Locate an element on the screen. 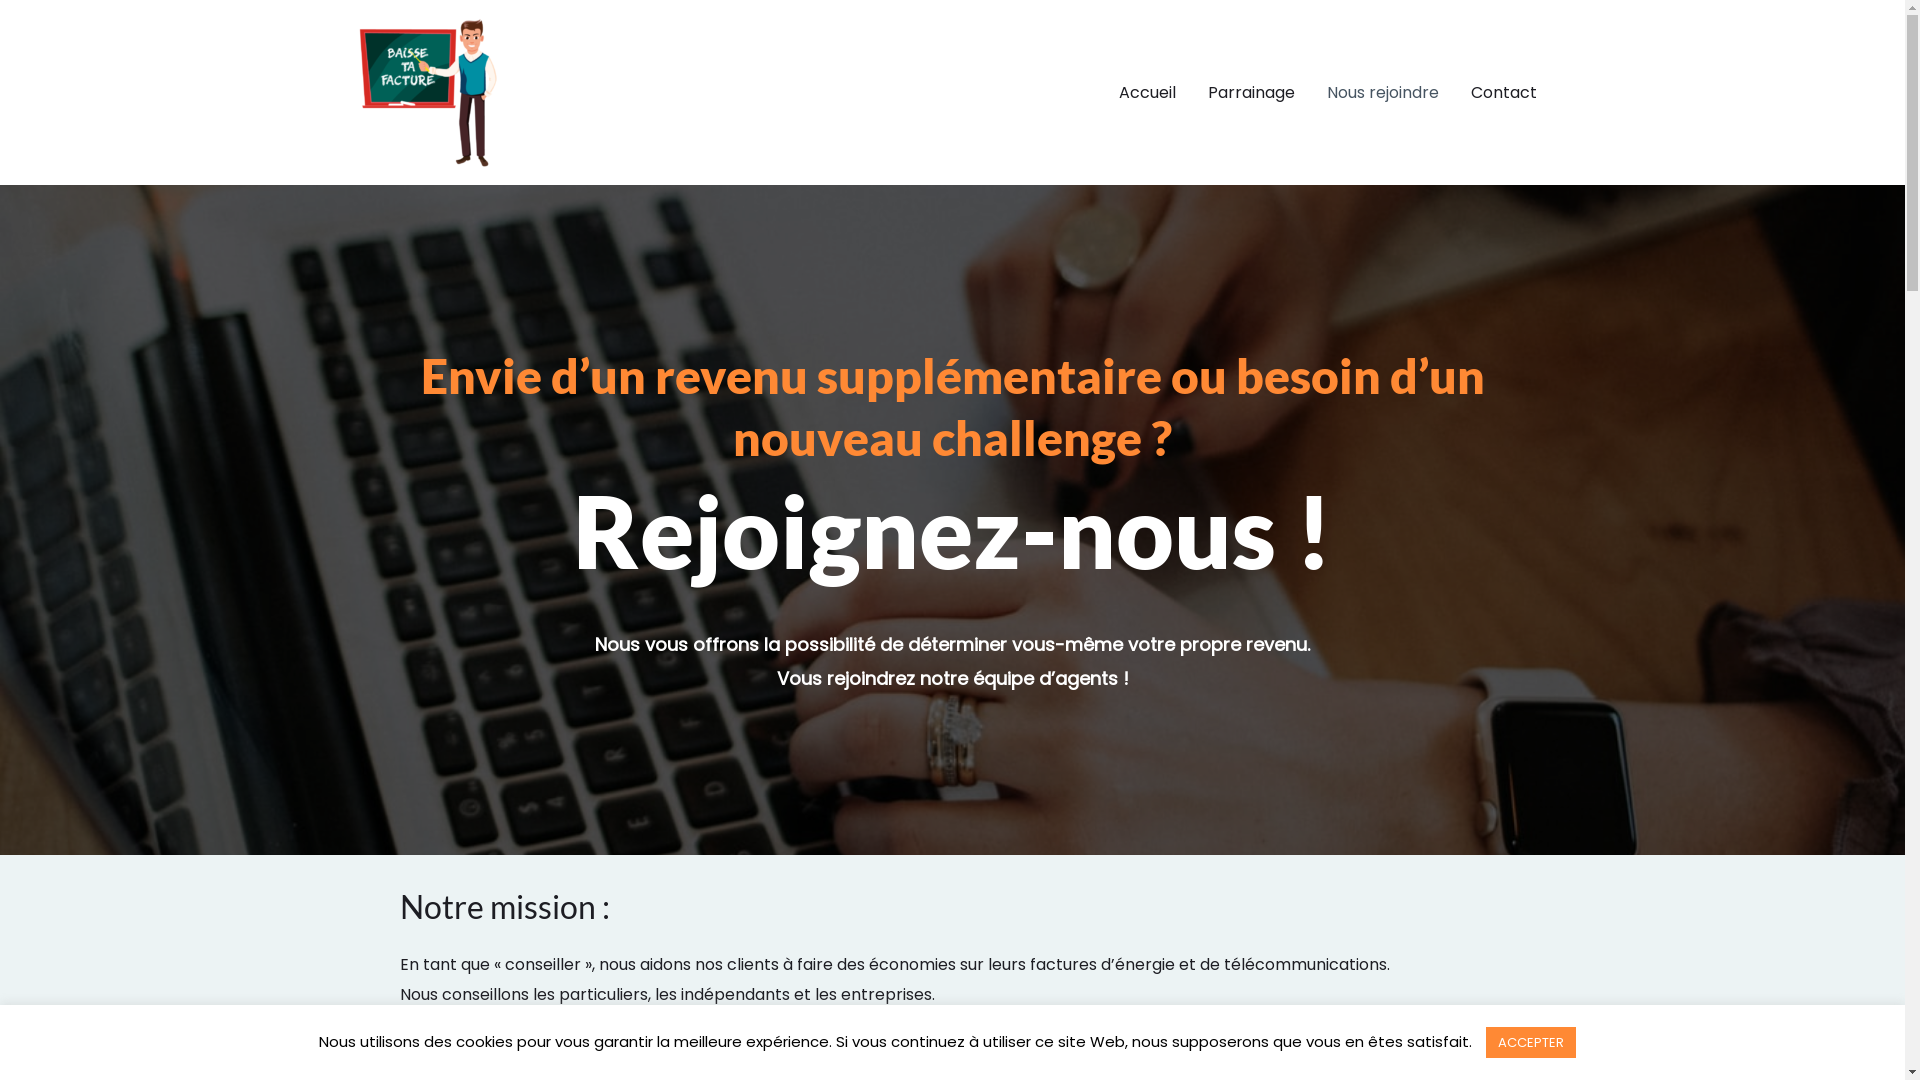 Image resolution: width=1920 pixels, height=1080 pixels. Contact is located at coordinates (1503, 92).